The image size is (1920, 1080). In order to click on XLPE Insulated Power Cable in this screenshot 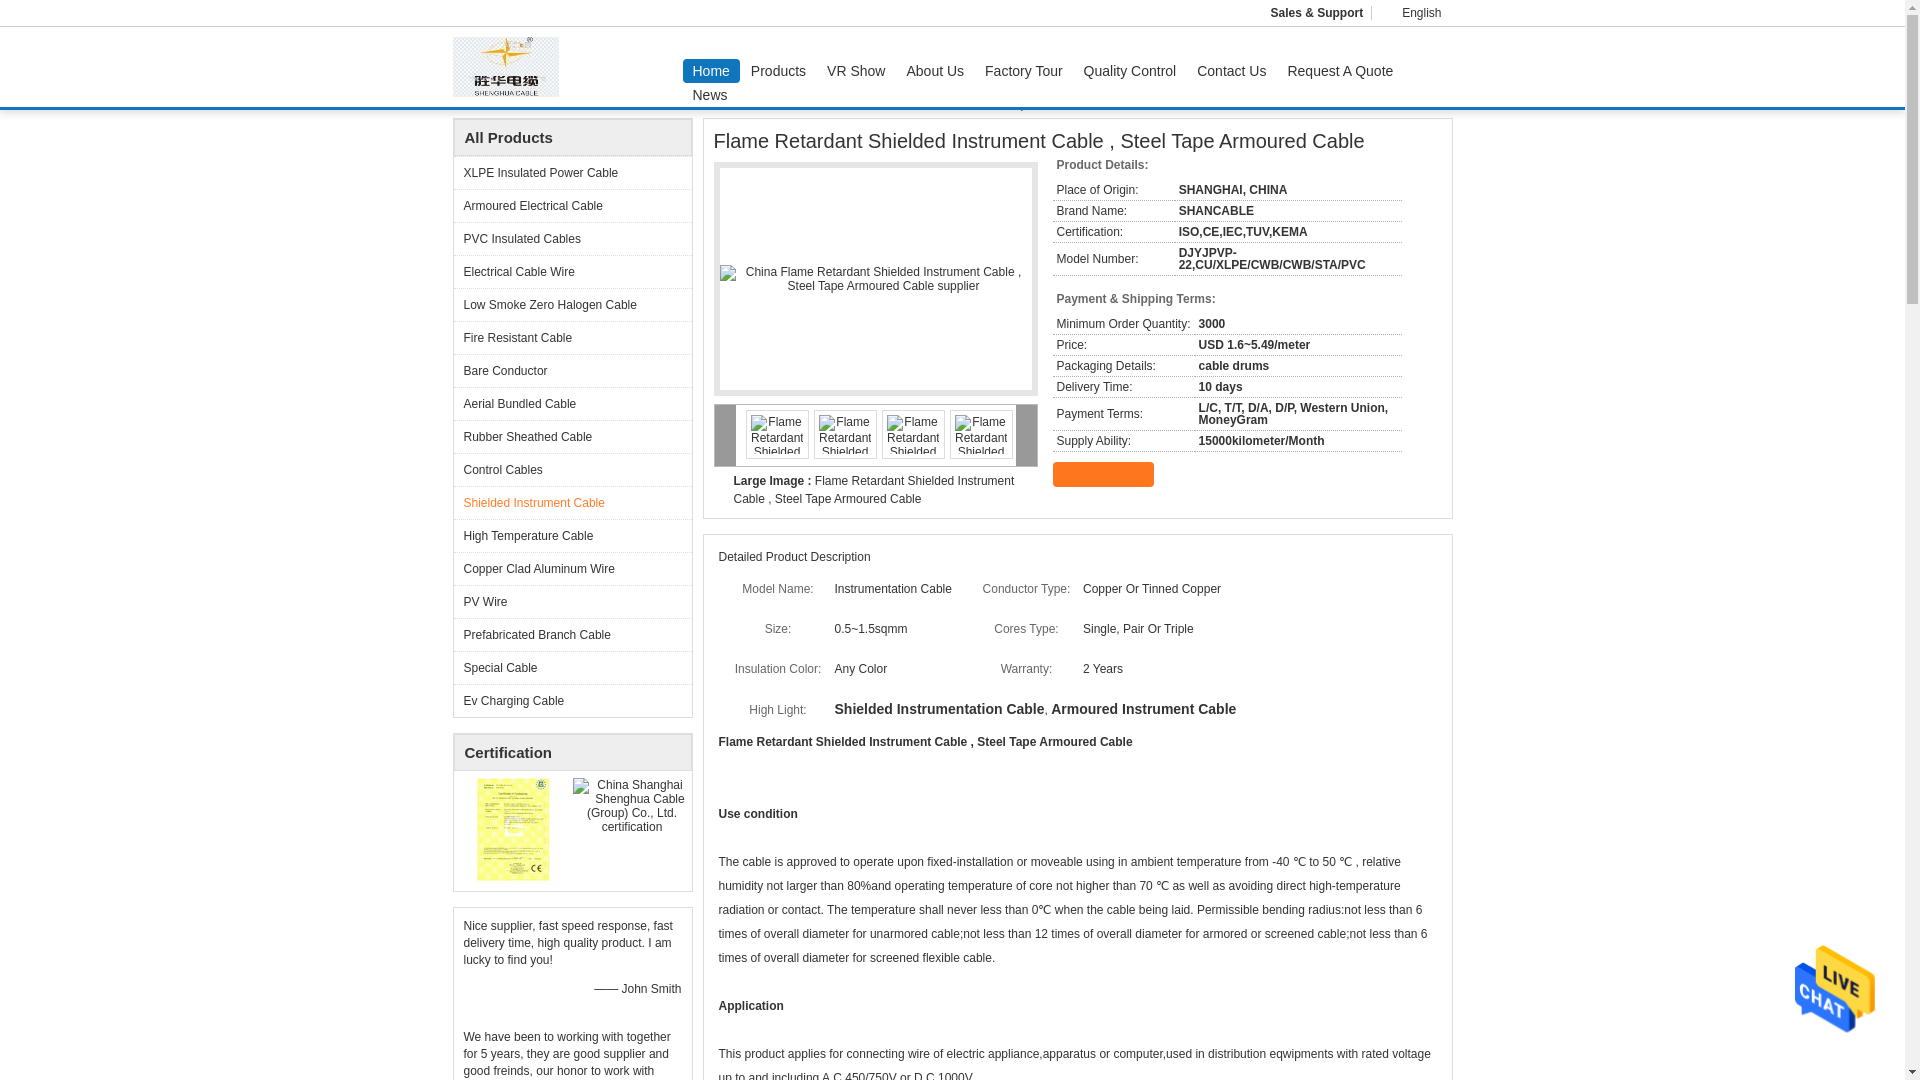, I will do `click(572, 172)`.